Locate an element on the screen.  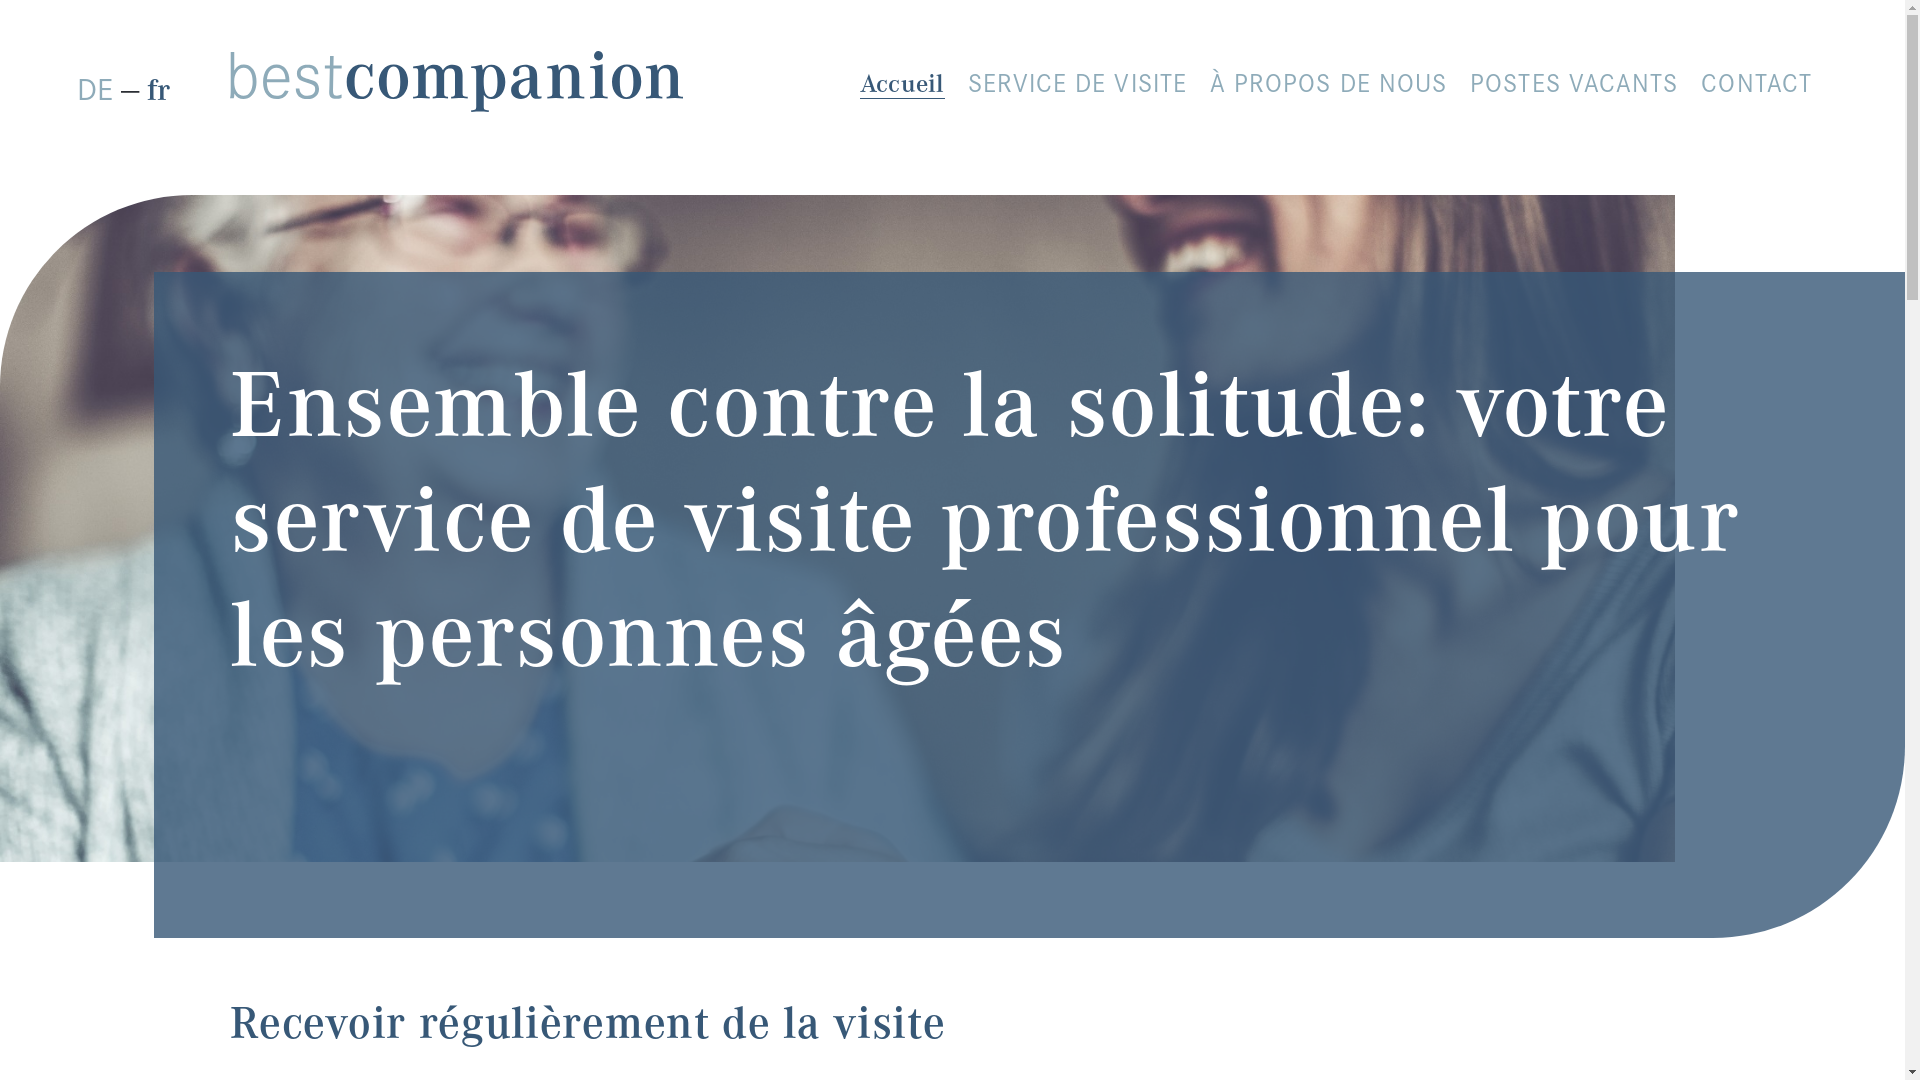
CONTACT is located at coordinates (1756, 84).